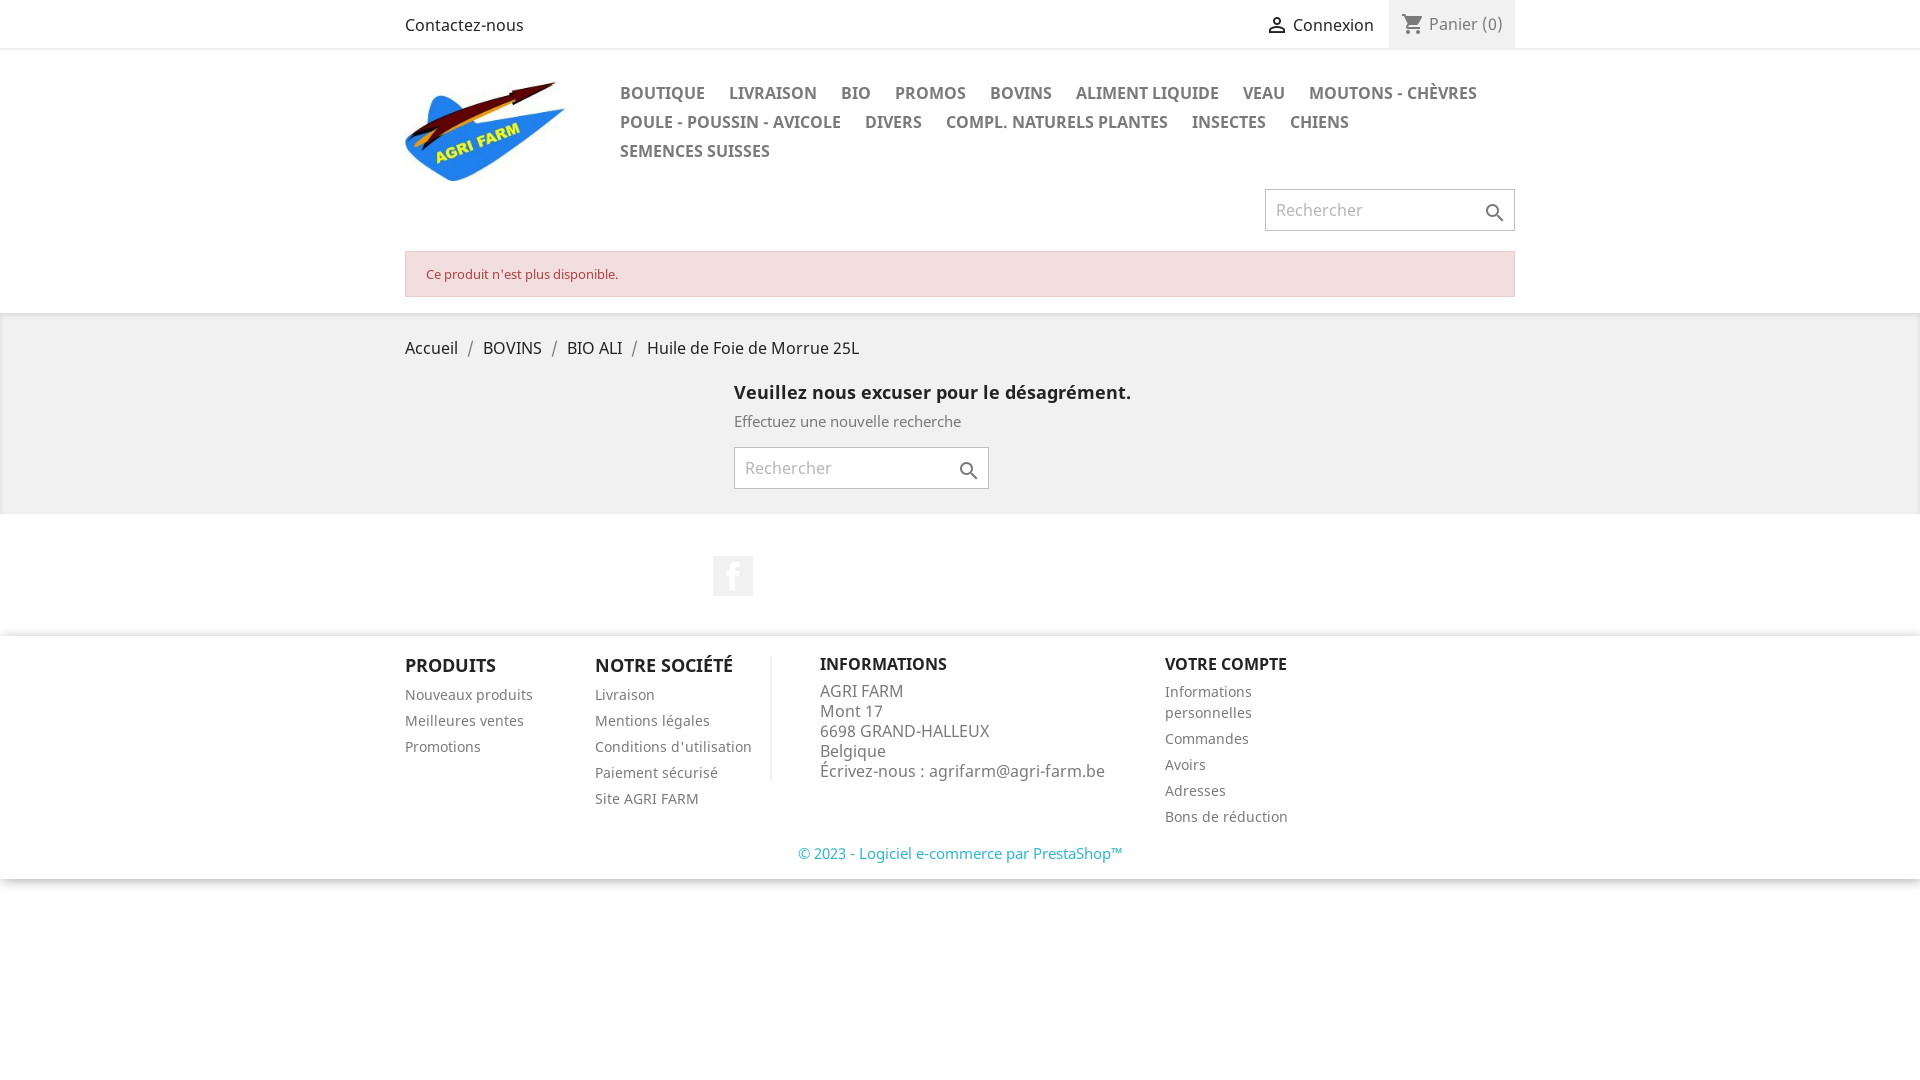 Image resolution: width=1920 pixels, height=1080 pixels. Describe the element at coordinates (647, 798) in the screenshot. I see `Site AGRI FARM` at that location.